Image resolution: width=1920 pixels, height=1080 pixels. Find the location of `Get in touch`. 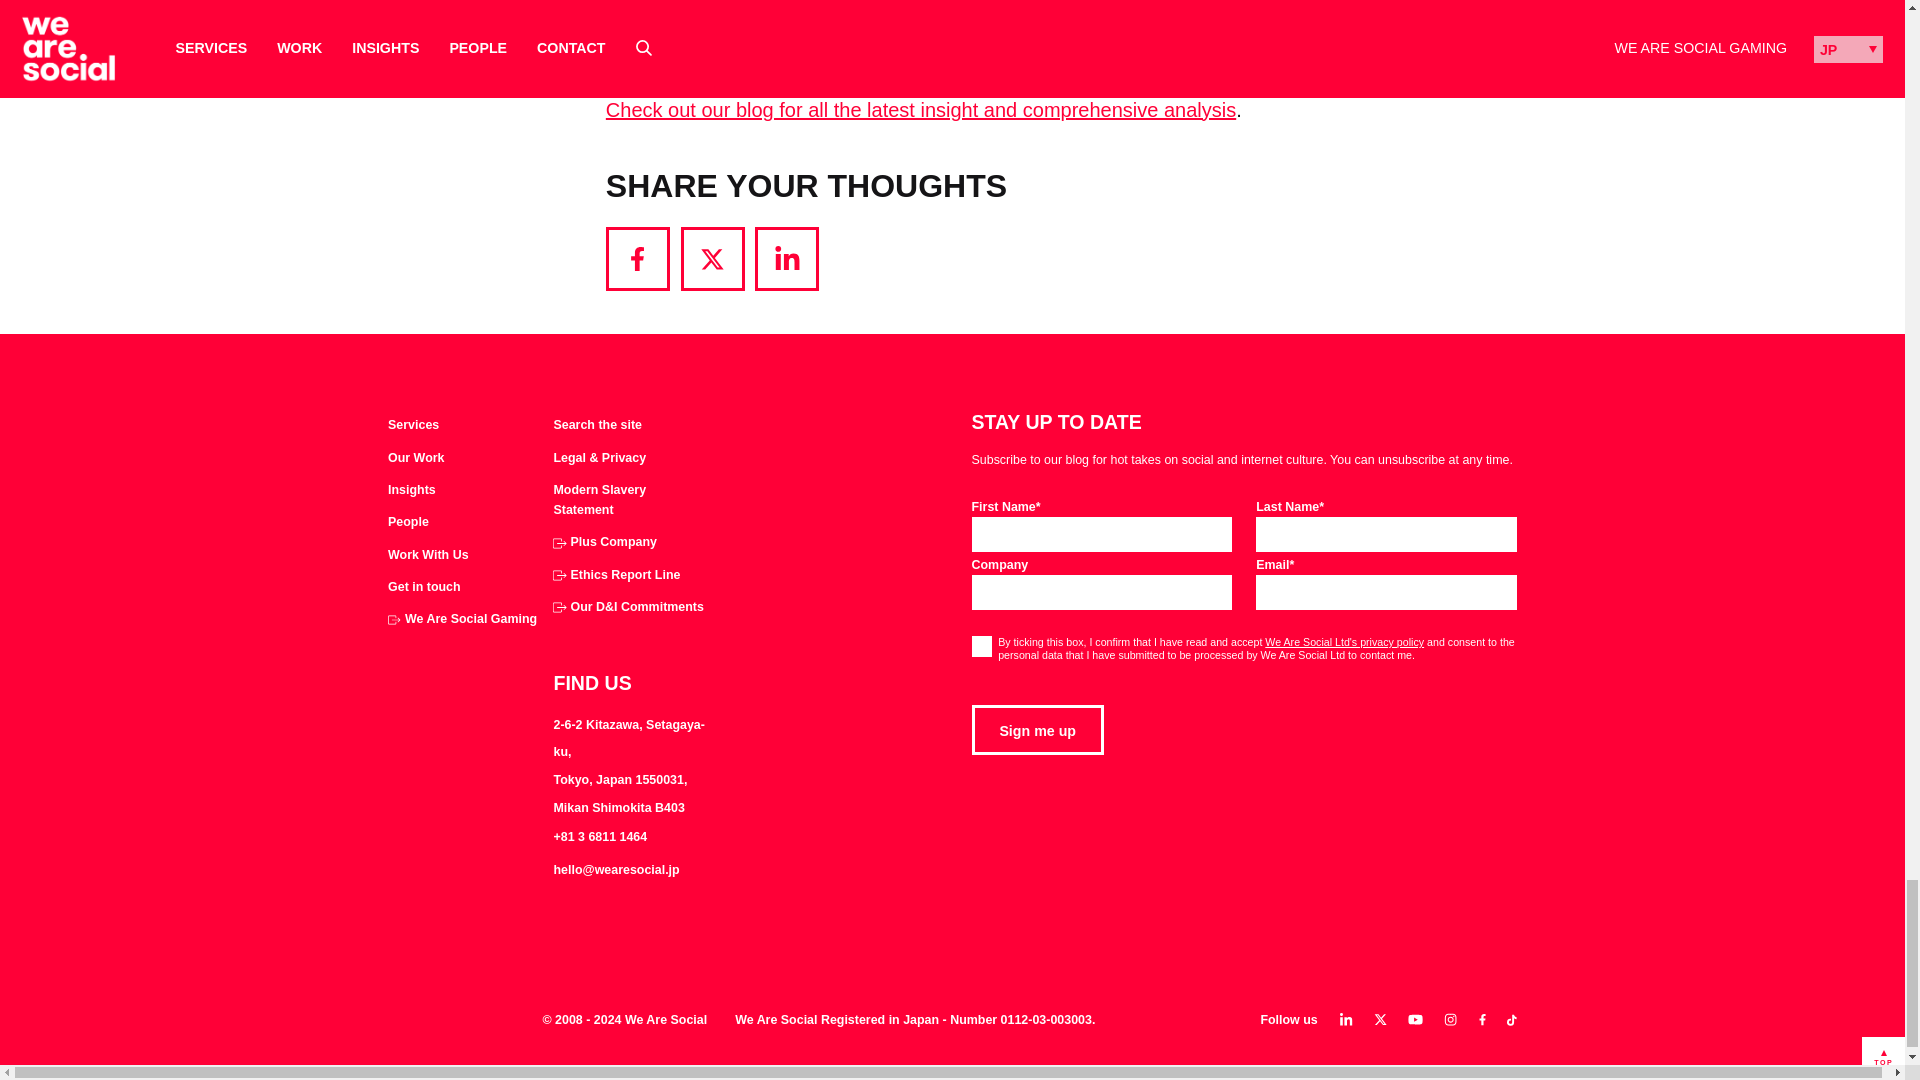

Get in touch is located at coordinates (424, 588).